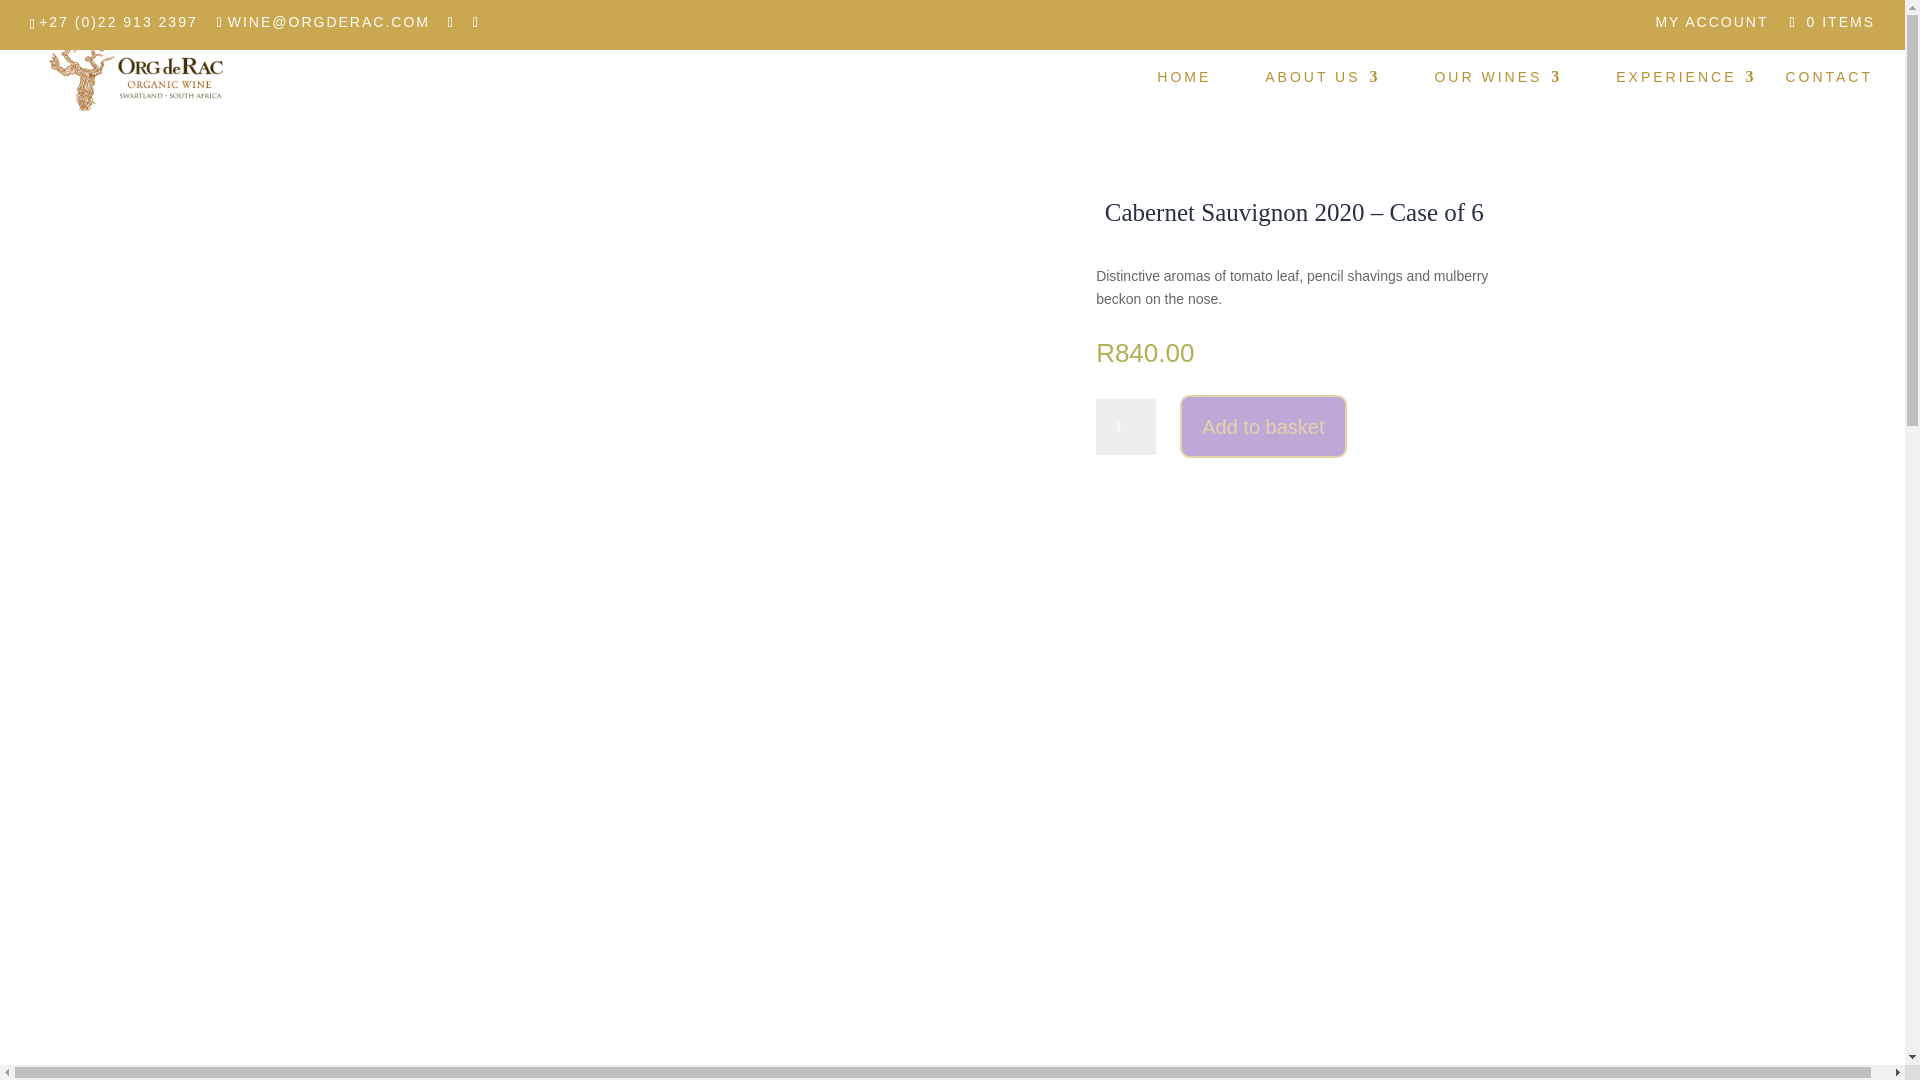 Image resolution: width=1920 pixels, height=1080 pixels. I want to click on OUR WINES, so click(1498, 97).